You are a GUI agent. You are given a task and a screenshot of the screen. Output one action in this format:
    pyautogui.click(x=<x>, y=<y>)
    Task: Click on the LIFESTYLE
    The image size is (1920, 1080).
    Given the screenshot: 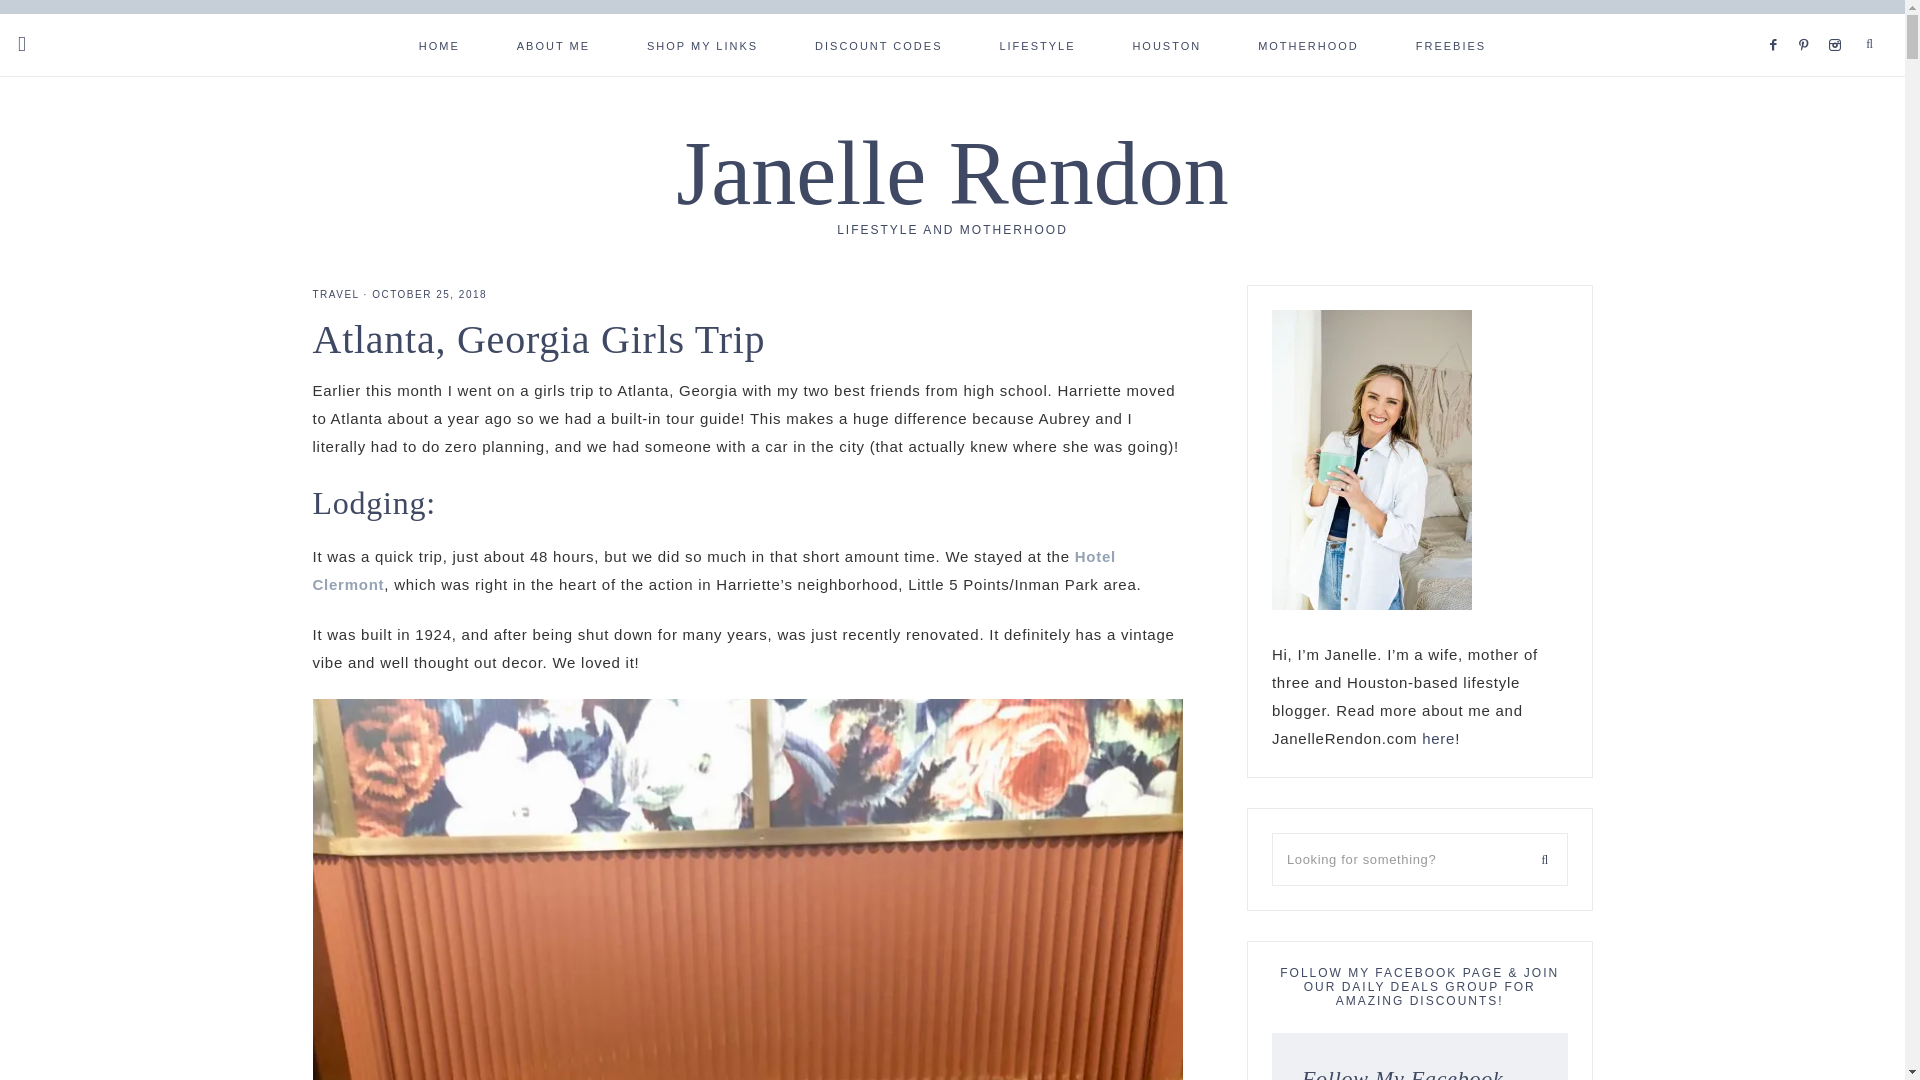 What is the action you would take?
    pyautogui.click(x=1036, y=44)
    